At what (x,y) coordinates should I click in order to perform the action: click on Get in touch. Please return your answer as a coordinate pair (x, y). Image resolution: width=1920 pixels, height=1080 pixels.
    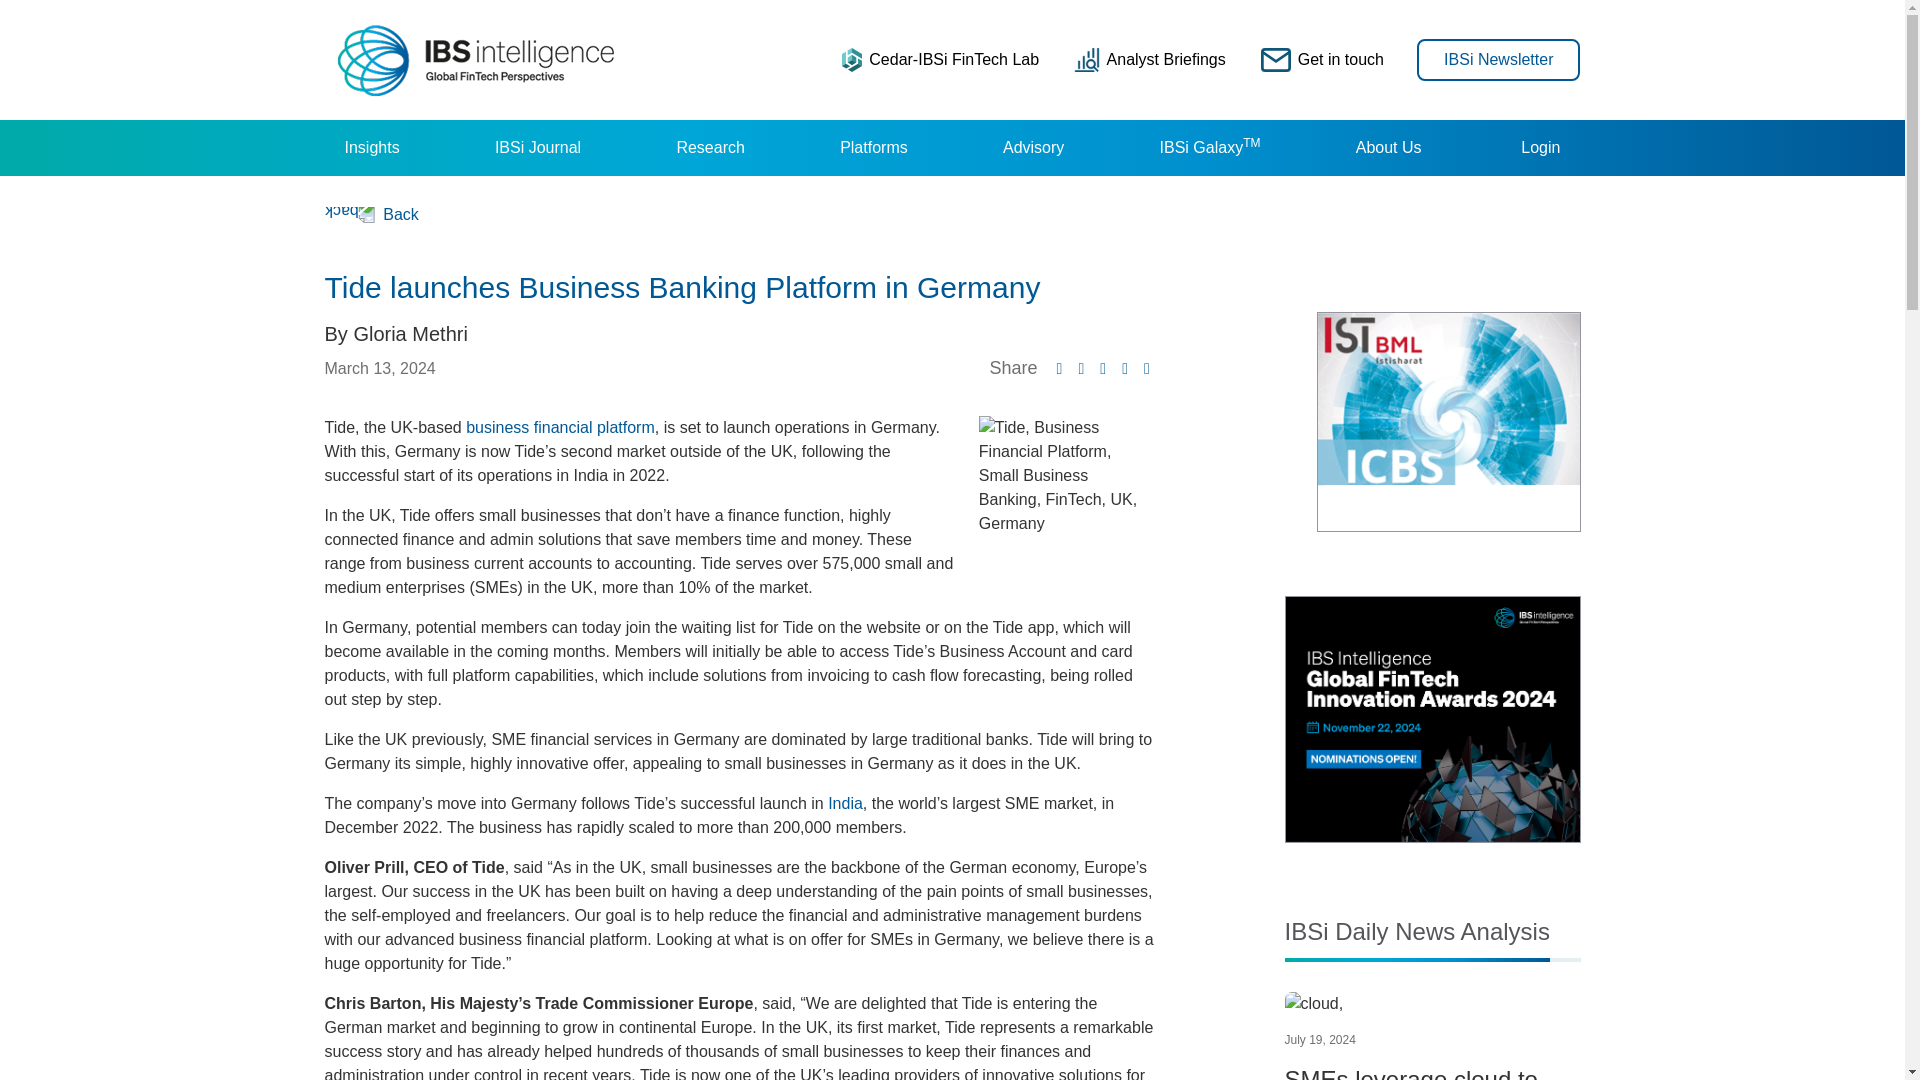
    Looking at the image, I should click on (1322, 59).